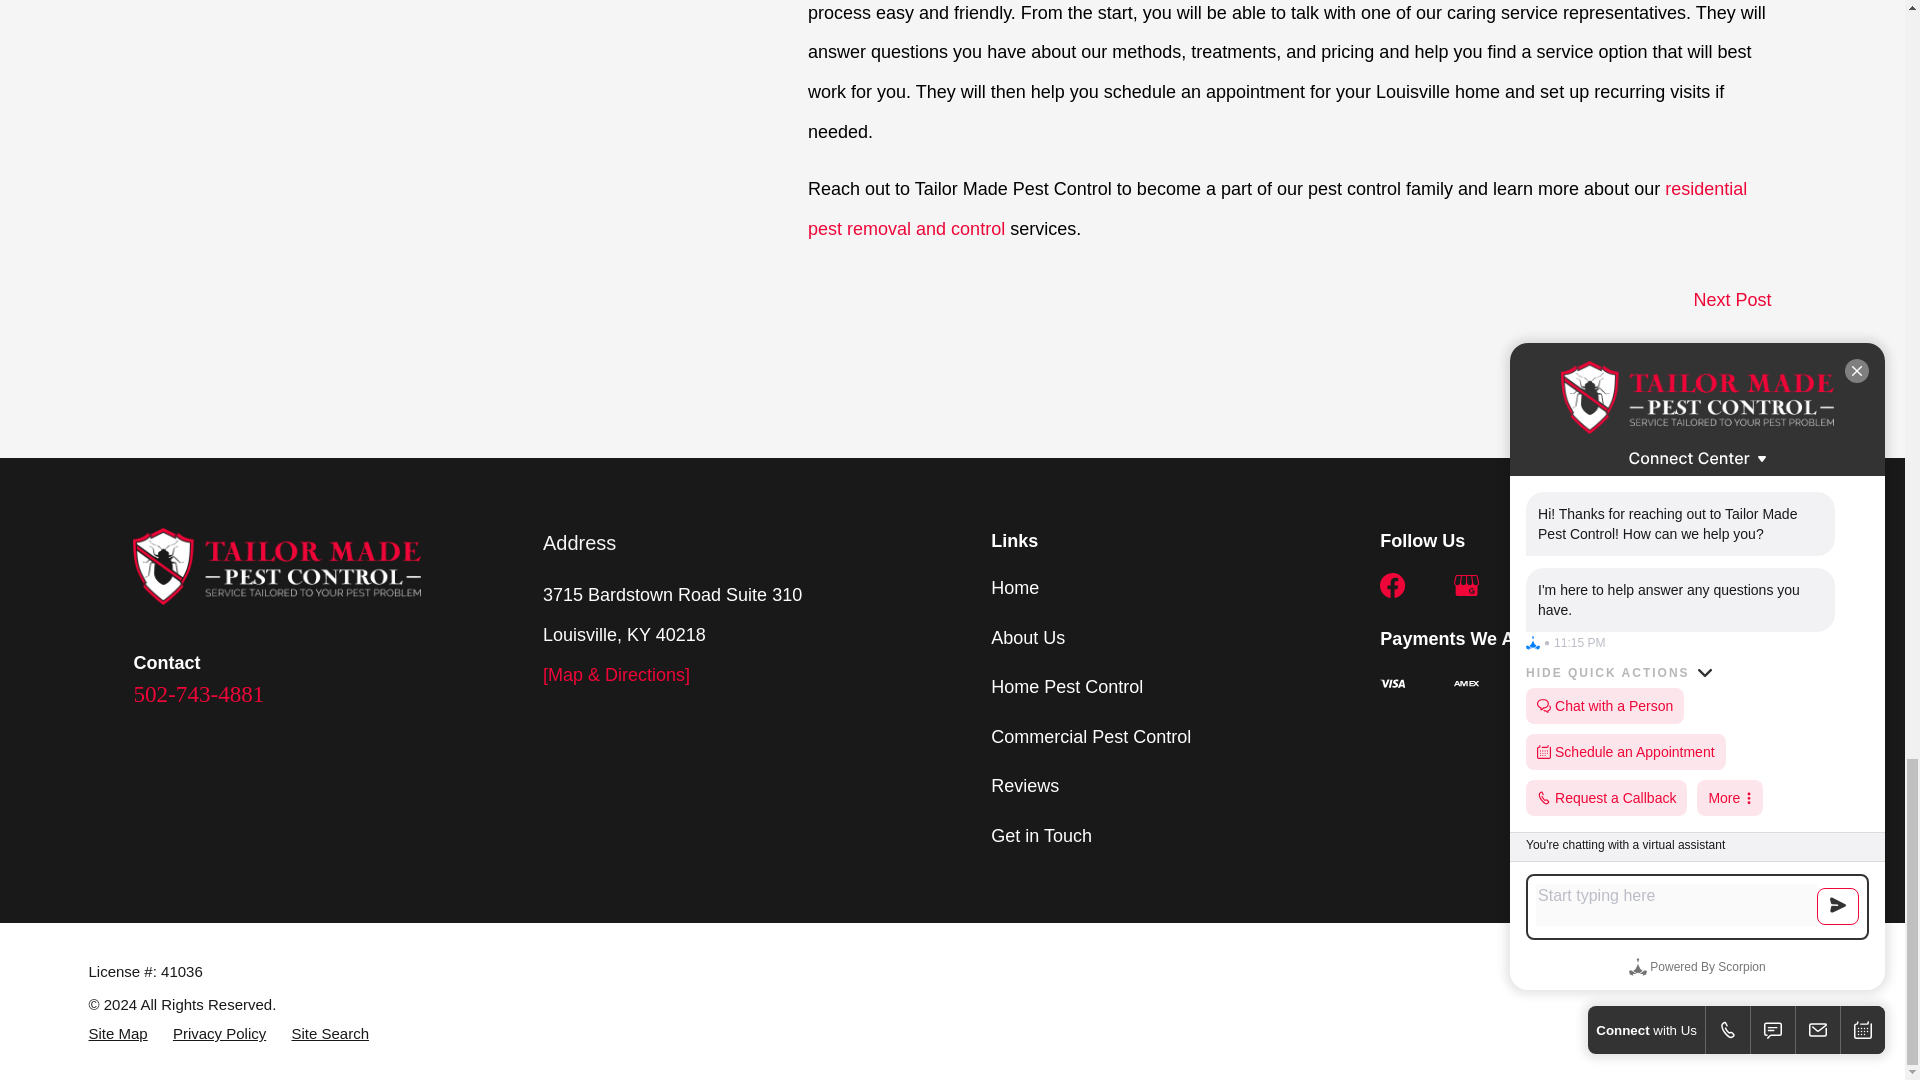 The height and width of the screenshot is (1080, 1920). Describe the element at coordinates (1392, 586) in the screenshot. I see `Facebook` at that location.